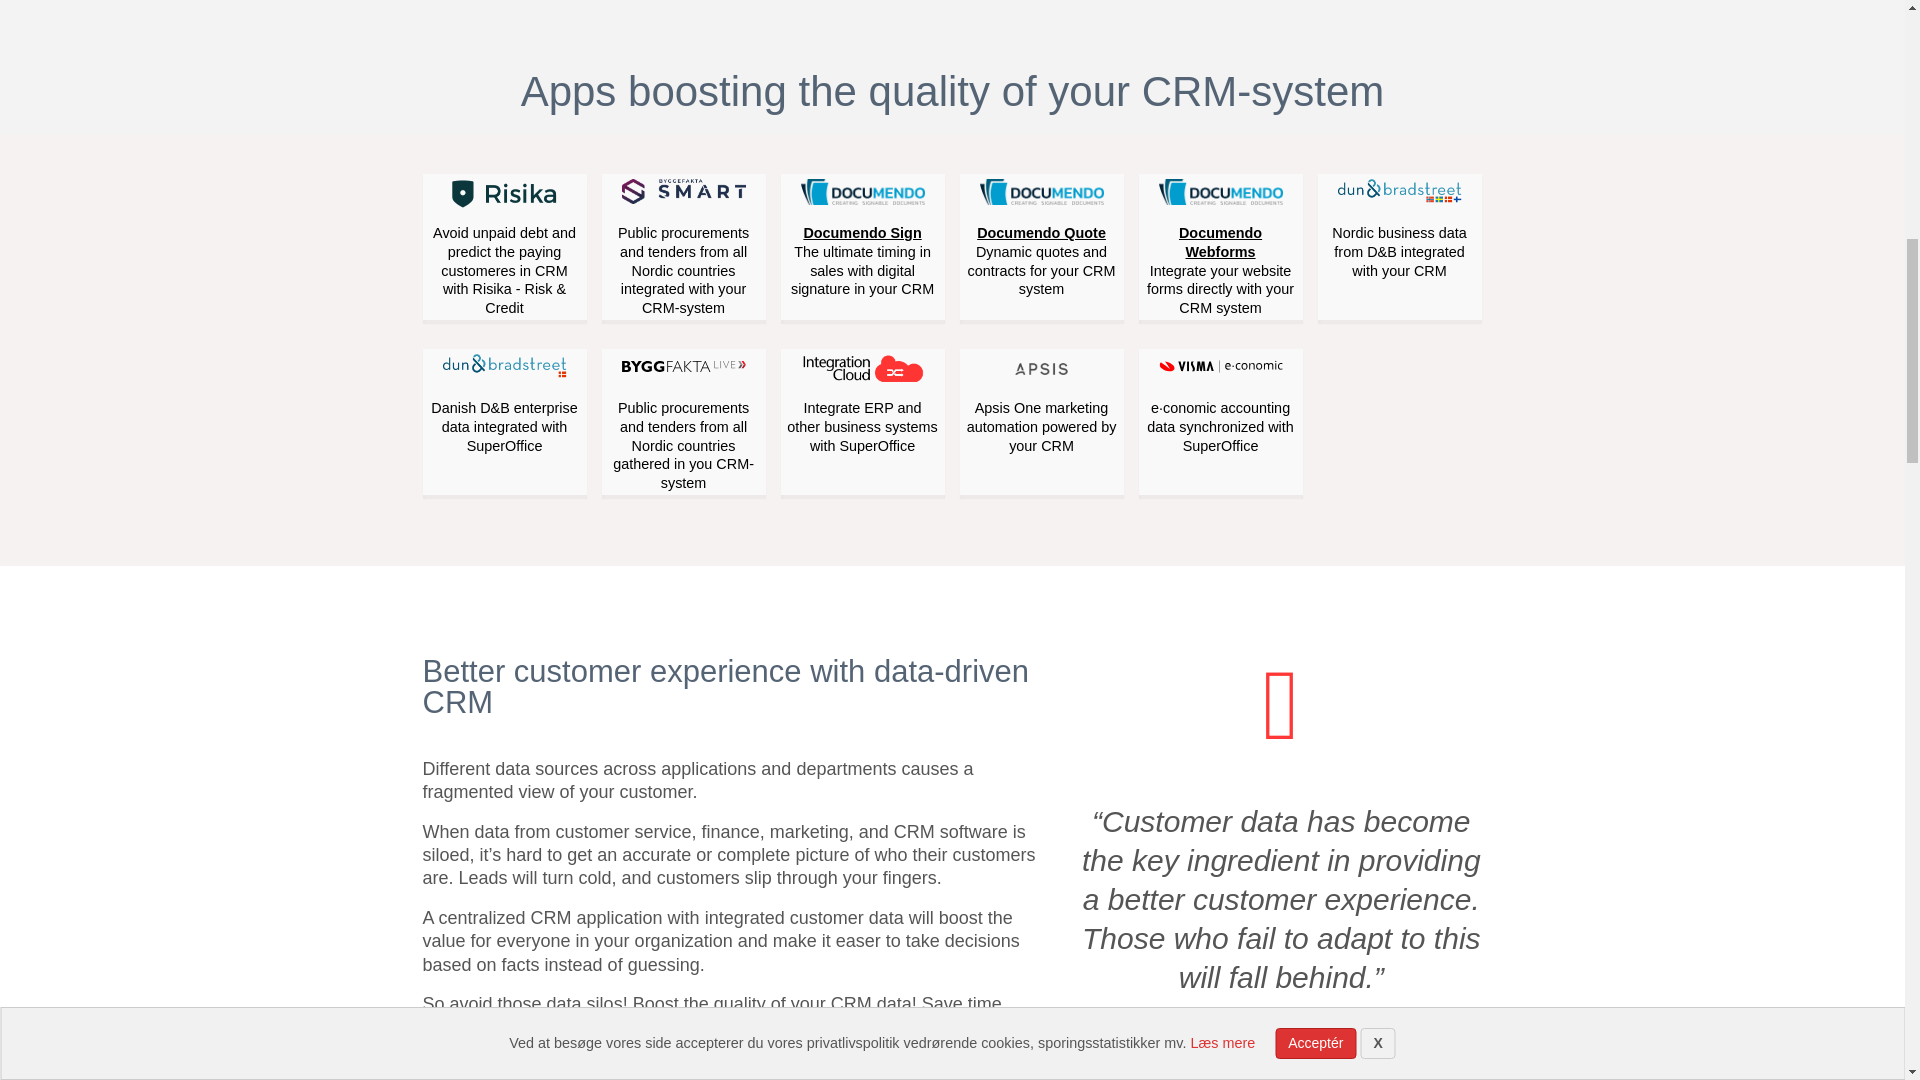  What do you see at coordinates (862, 404) in the screenshot?
I see `Integrate ERP and other business systems with SuperOffice` at bounding box center [862, 404].